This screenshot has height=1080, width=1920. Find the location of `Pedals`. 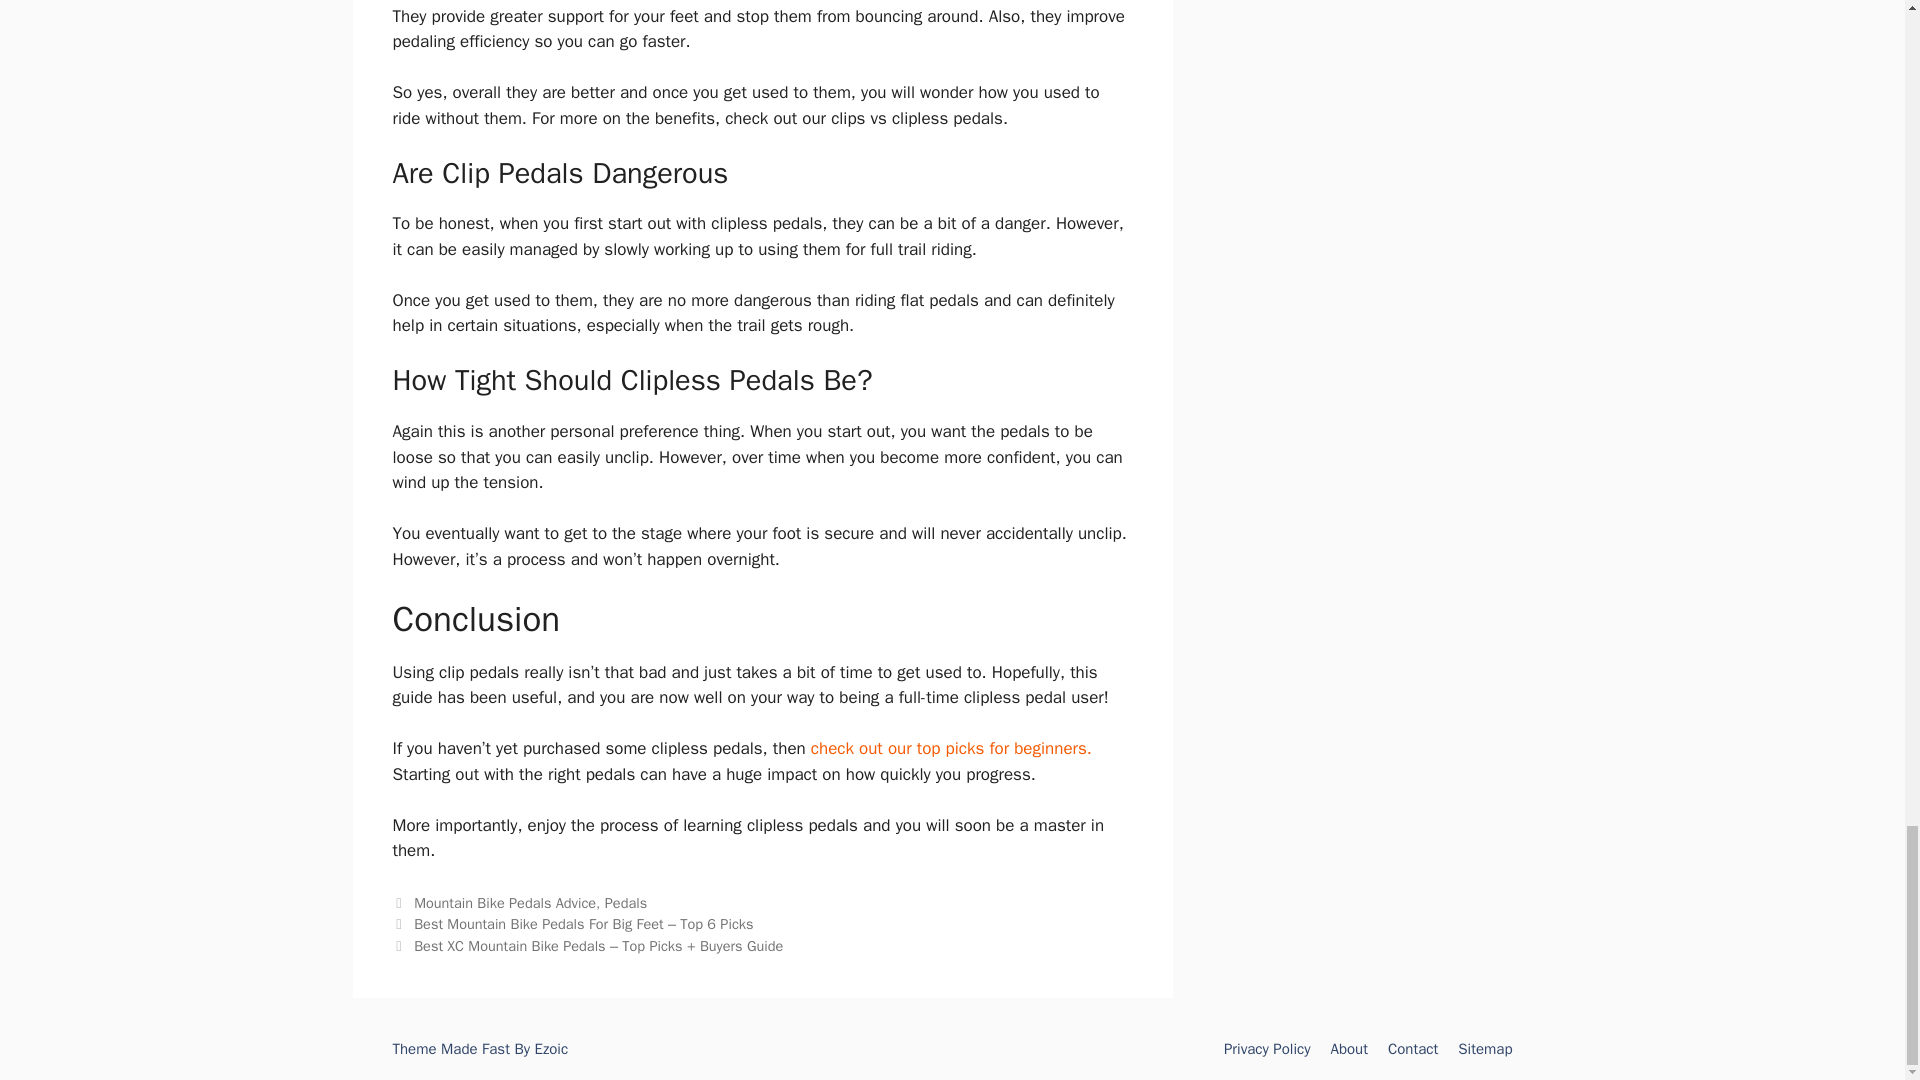

Pedals is located at coordinates (626, 902).